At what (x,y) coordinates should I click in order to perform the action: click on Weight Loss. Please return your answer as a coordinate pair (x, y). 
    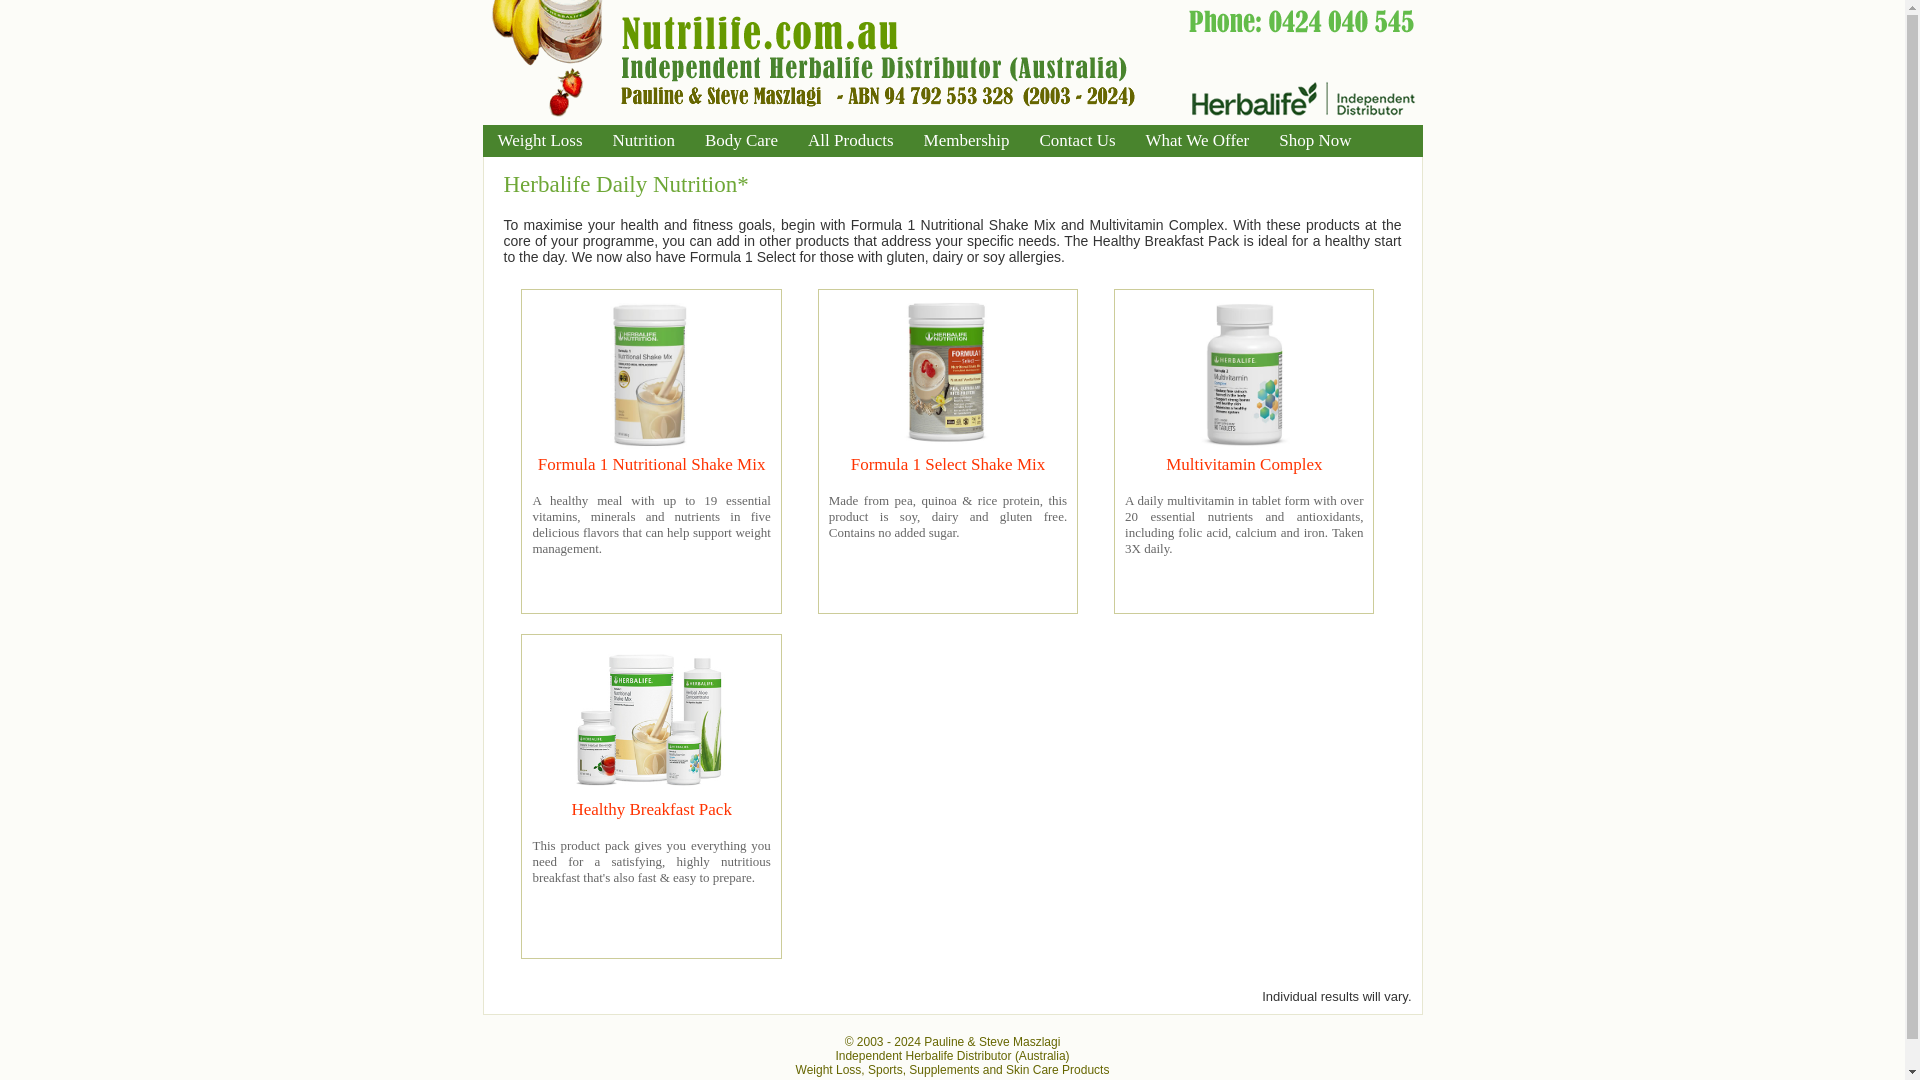
    Looking at the image, I should click on (539, 140).